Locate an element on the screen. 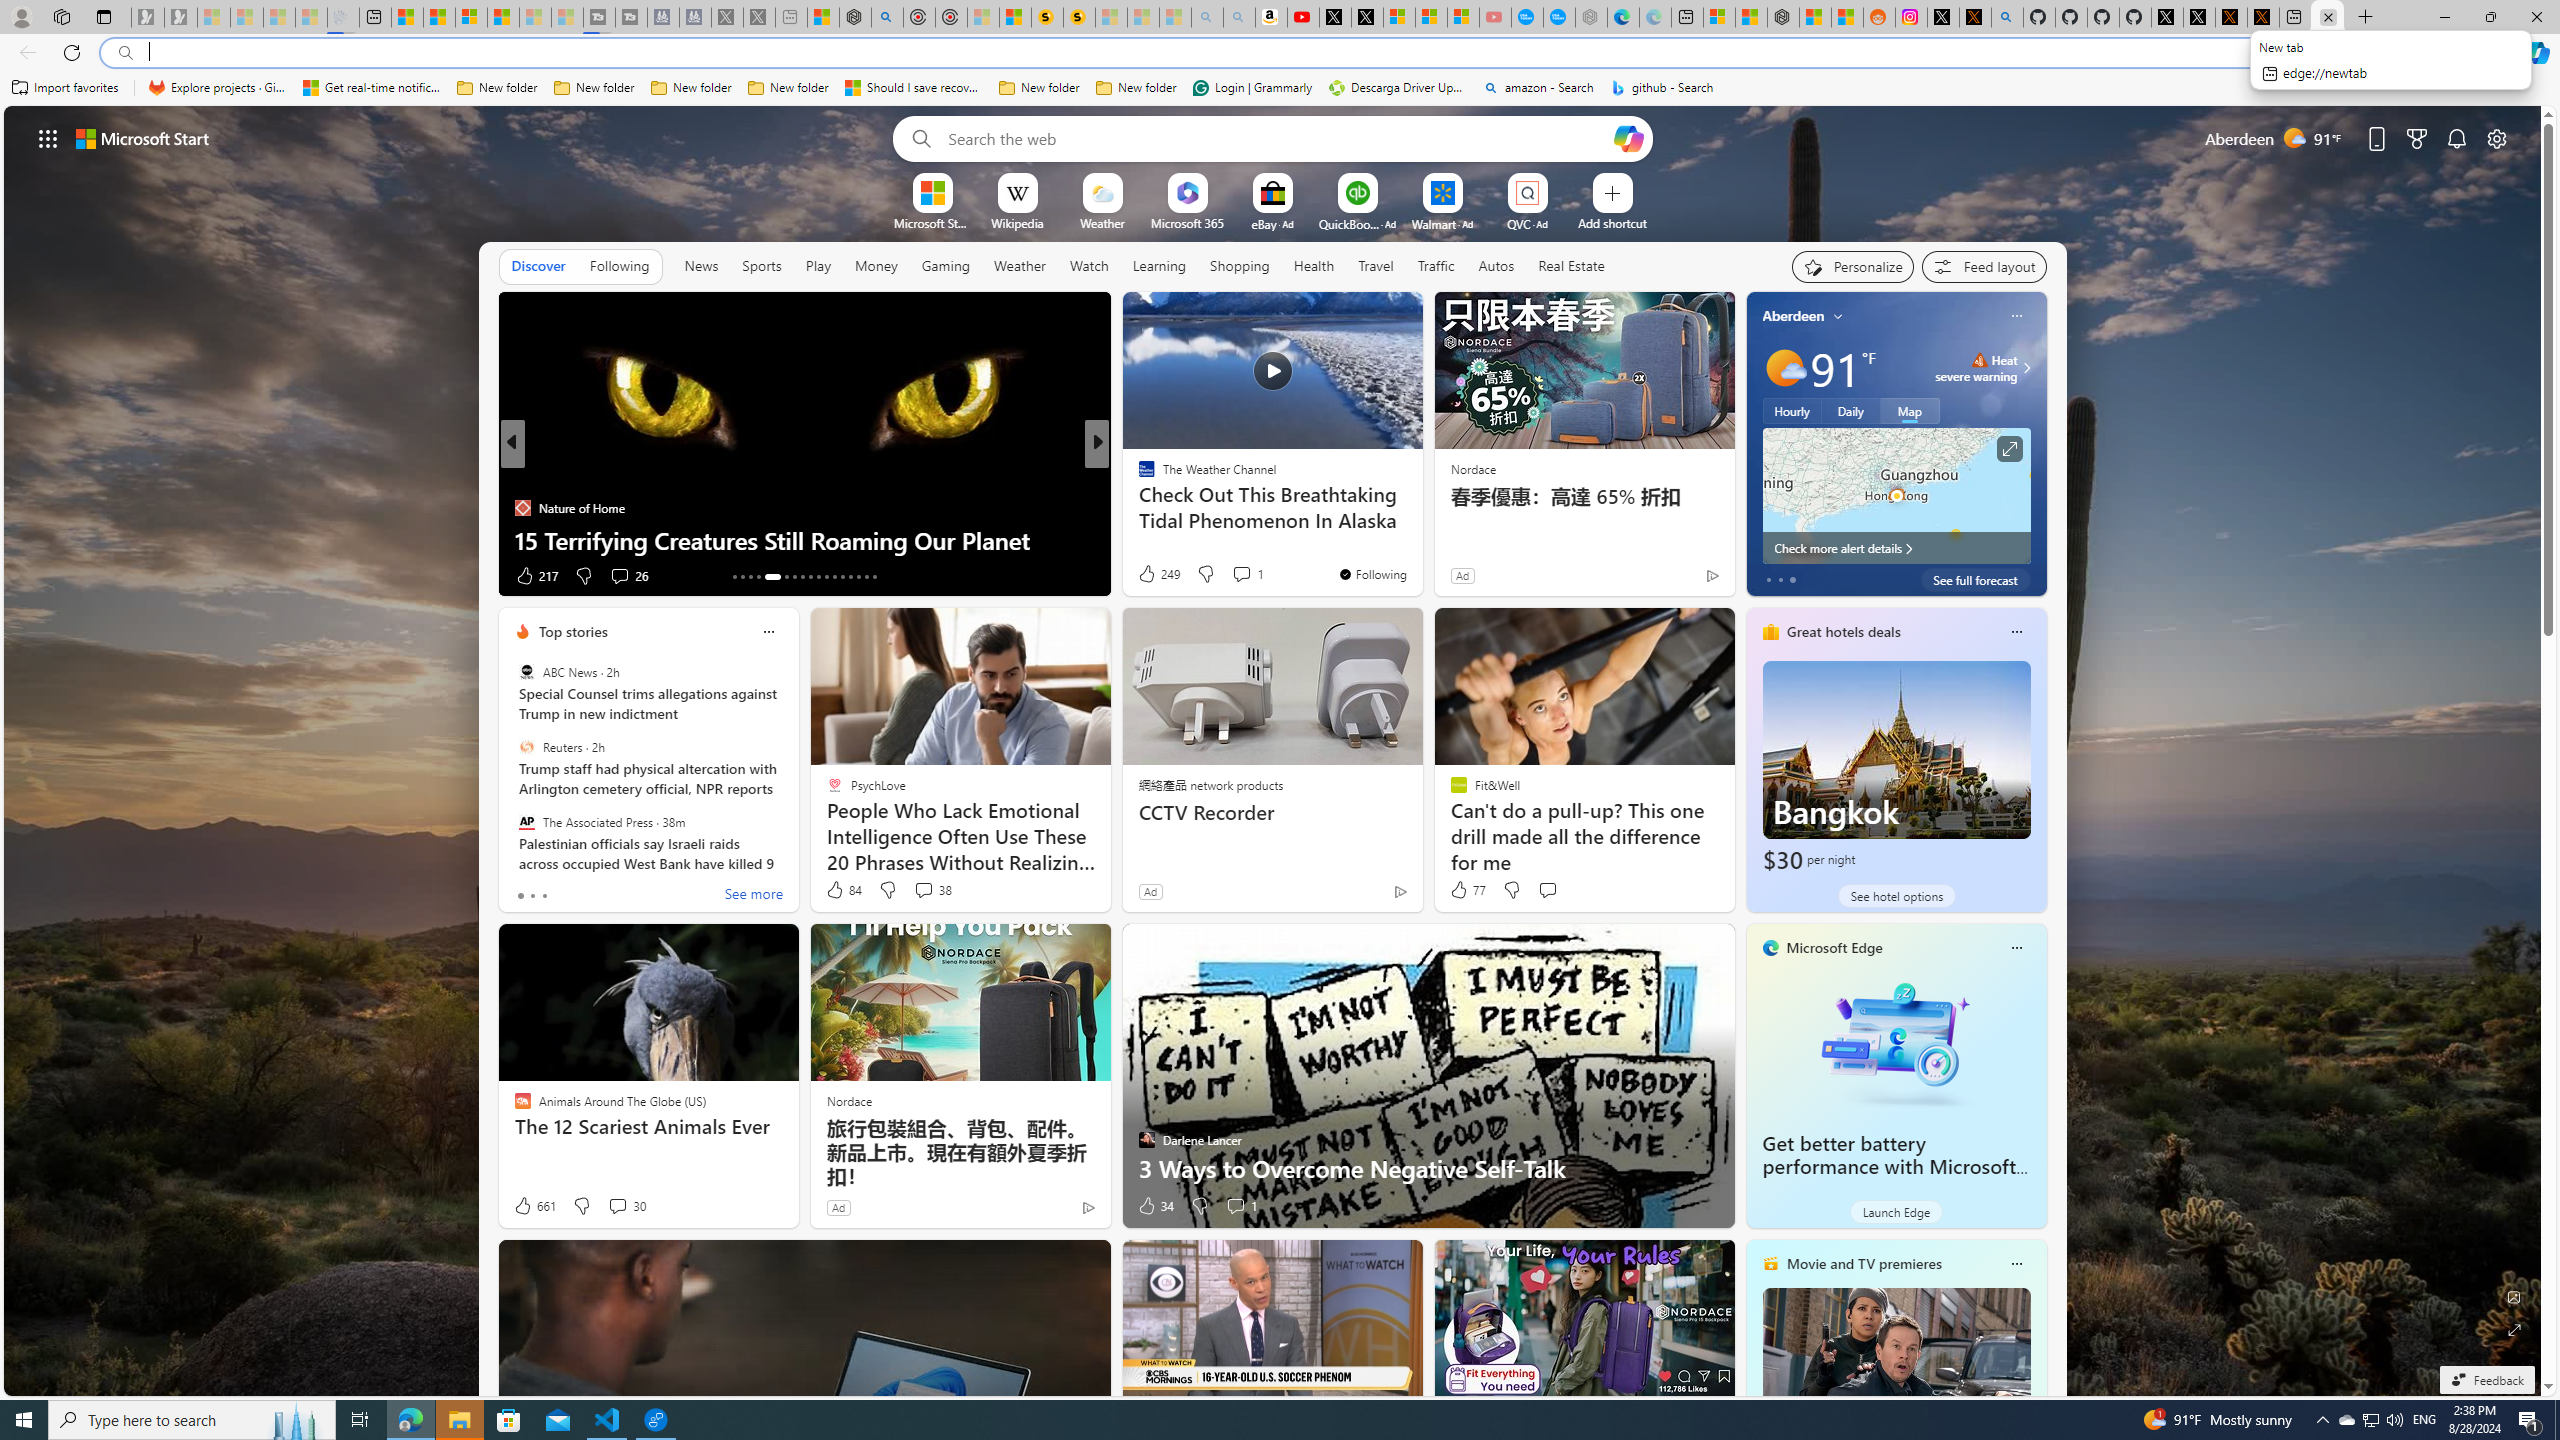 The height and width of the screenshot is (1440, 2560). Top stories is located at coordinates (573, 632).